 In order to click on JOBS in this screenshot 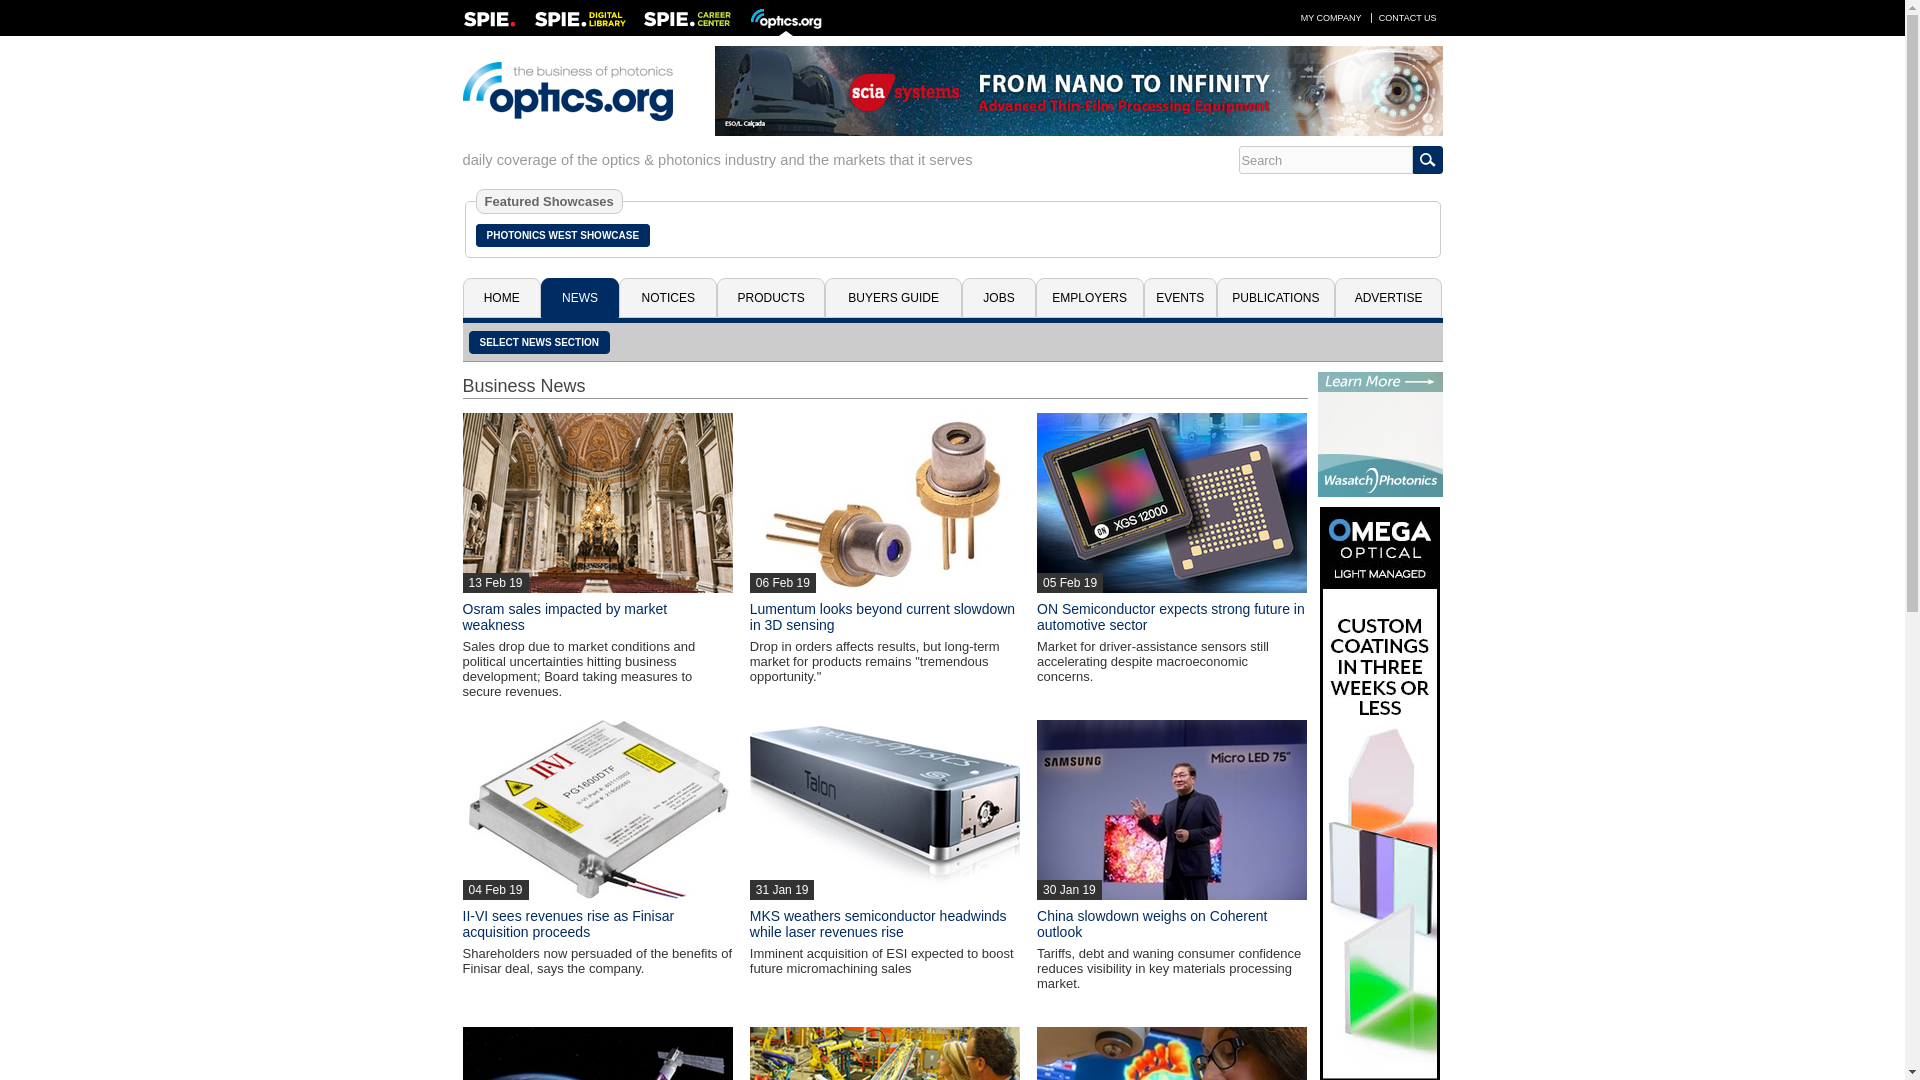, I will do `click(998, 297)`.